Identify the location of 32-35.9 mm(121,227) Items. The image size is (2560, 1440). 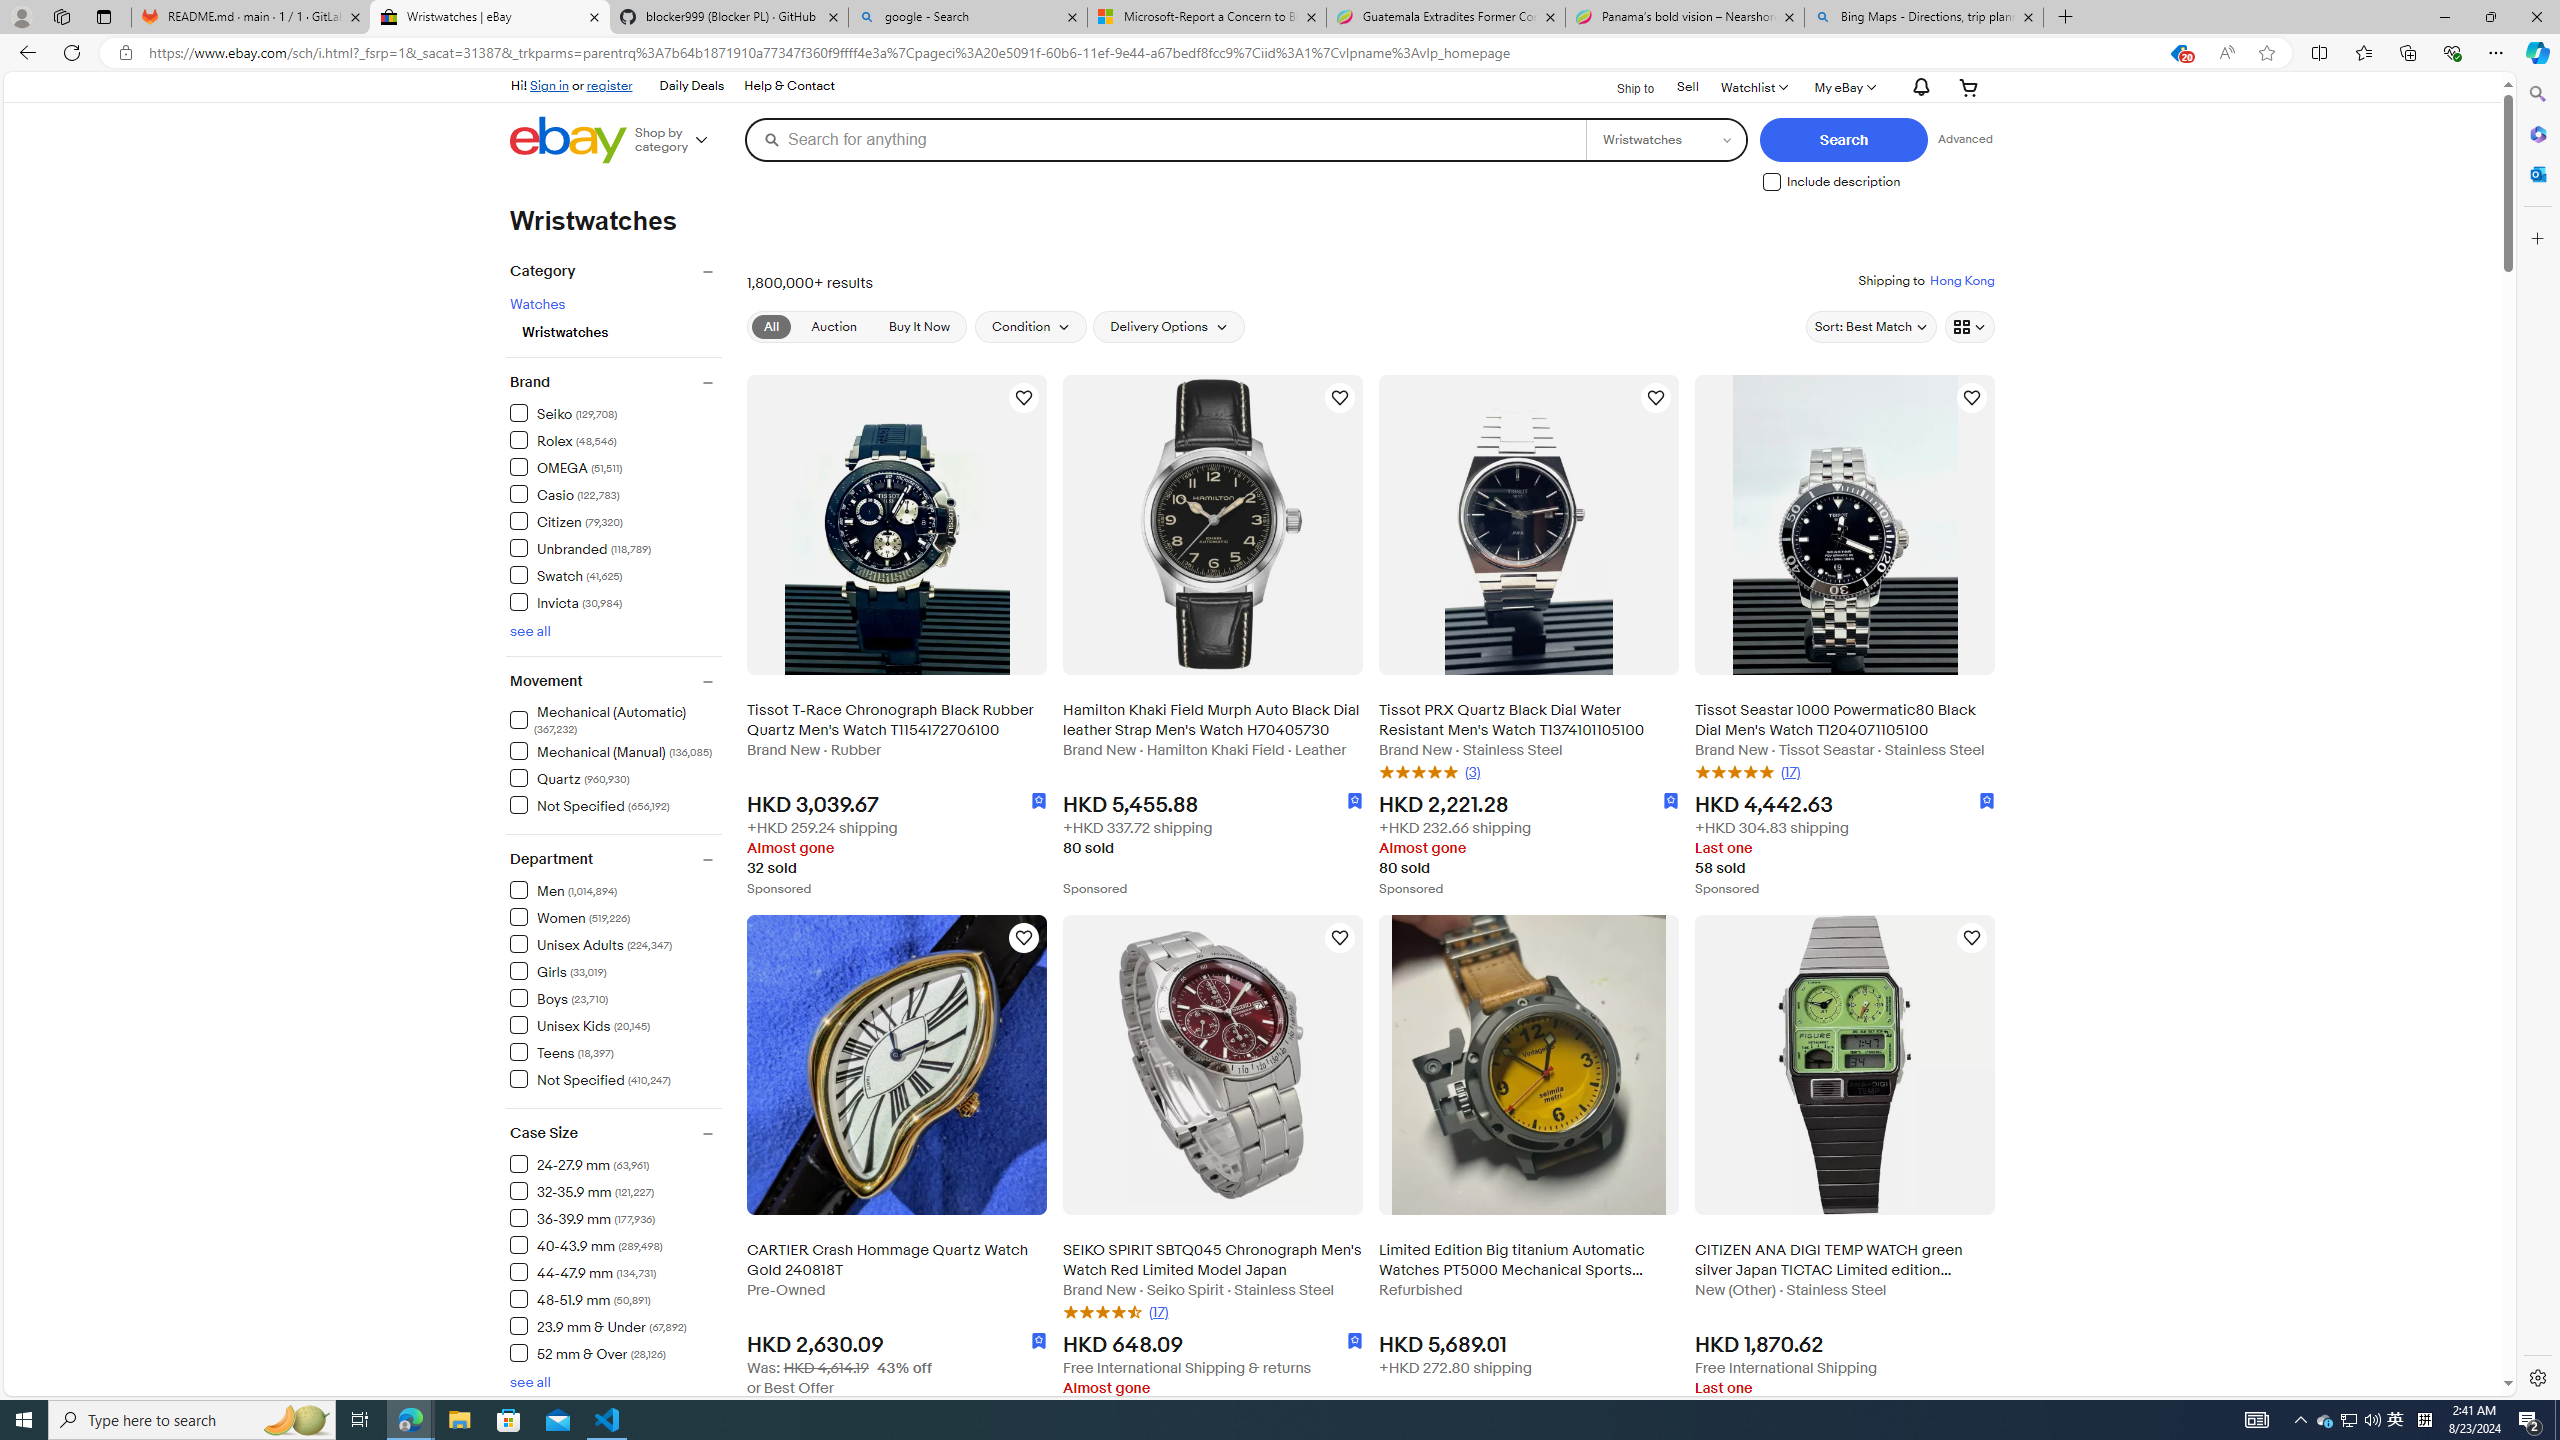
(615, 1190).